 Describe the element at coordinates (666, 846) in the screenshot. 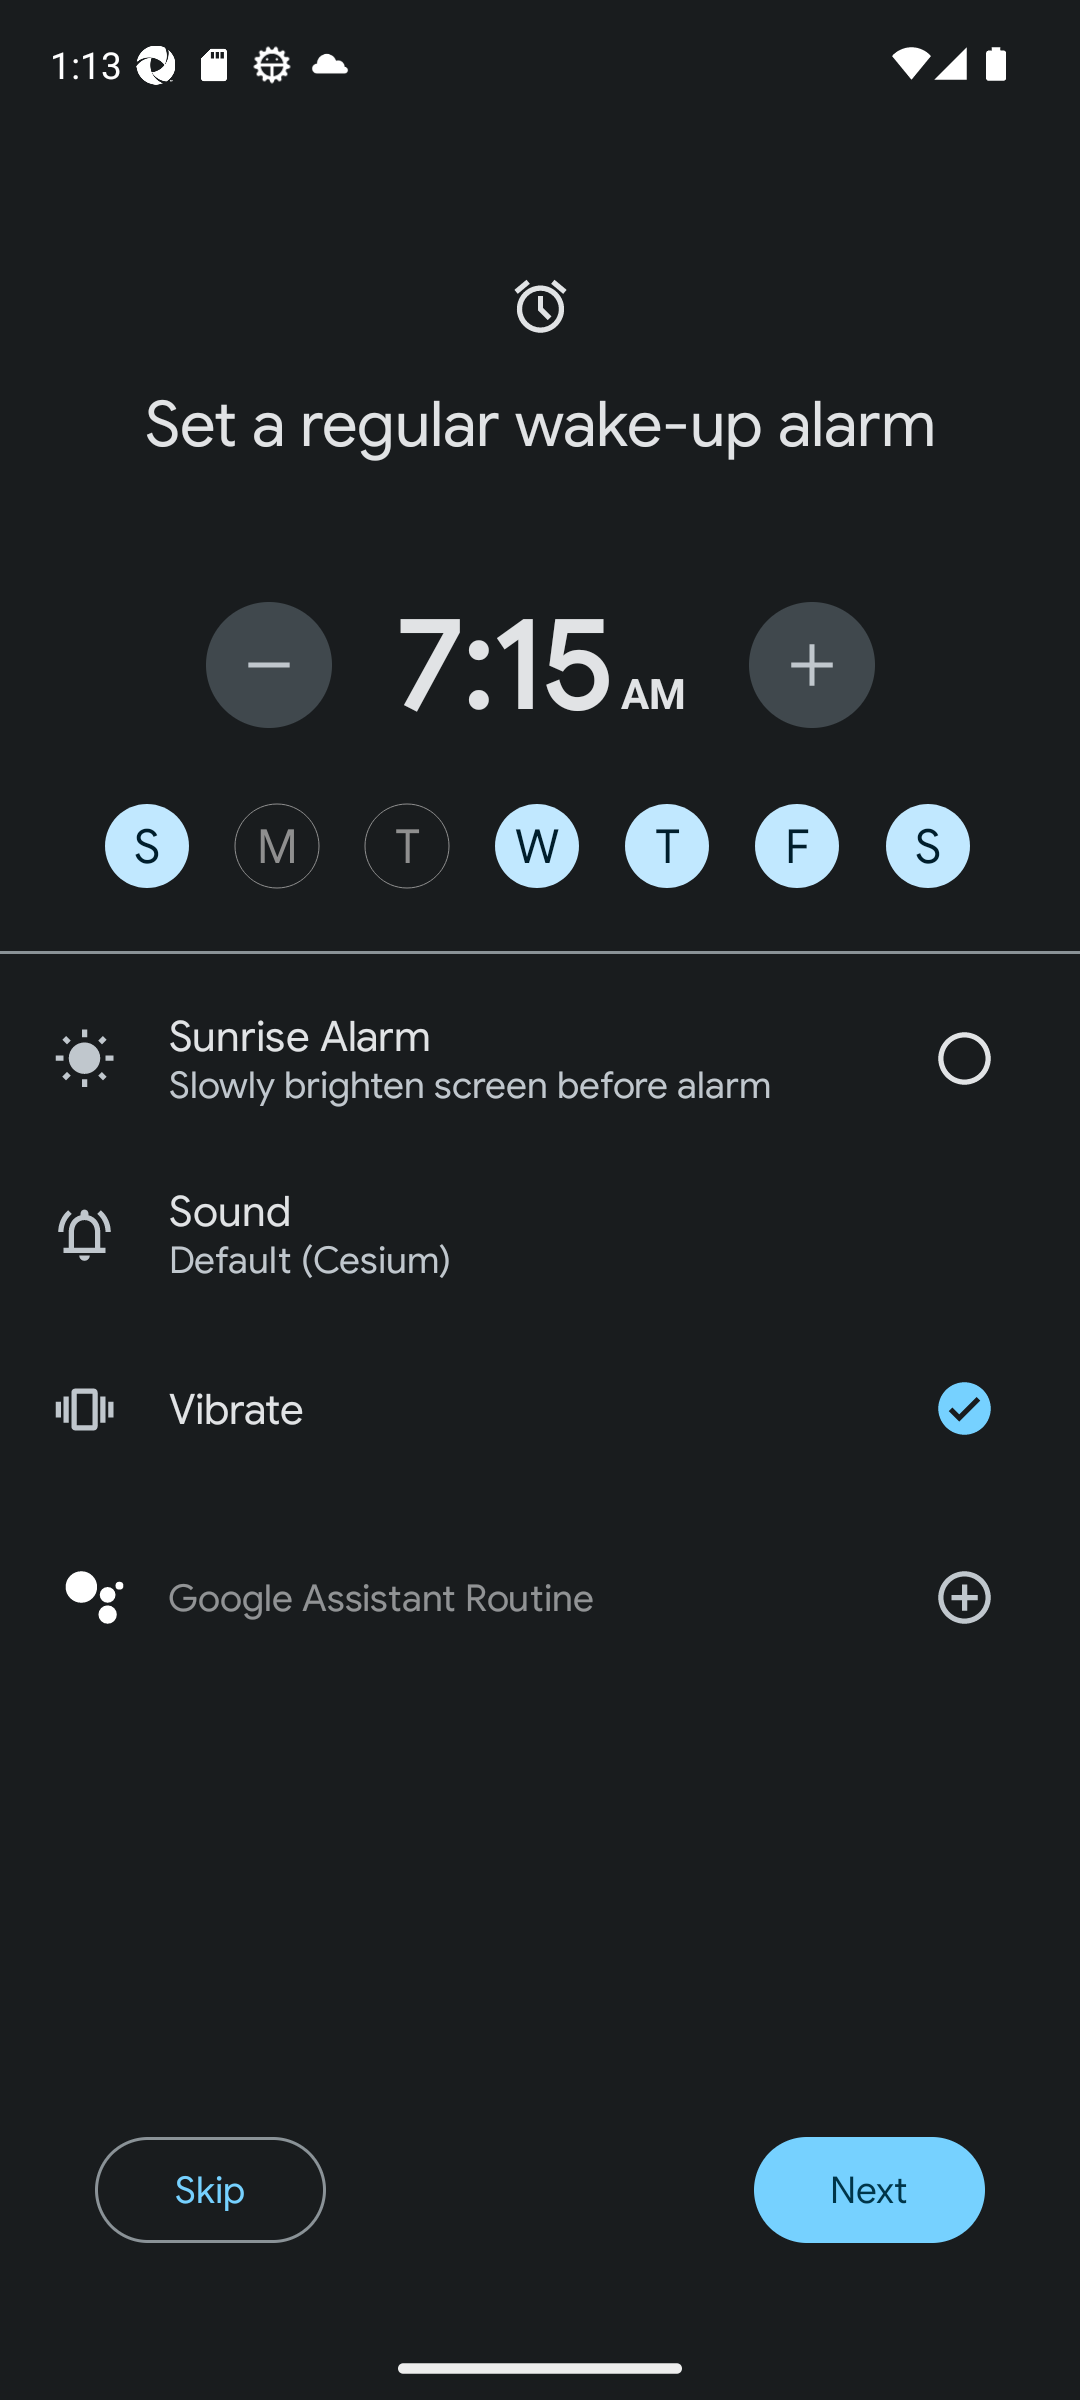

I see `T Thursday` at that location.